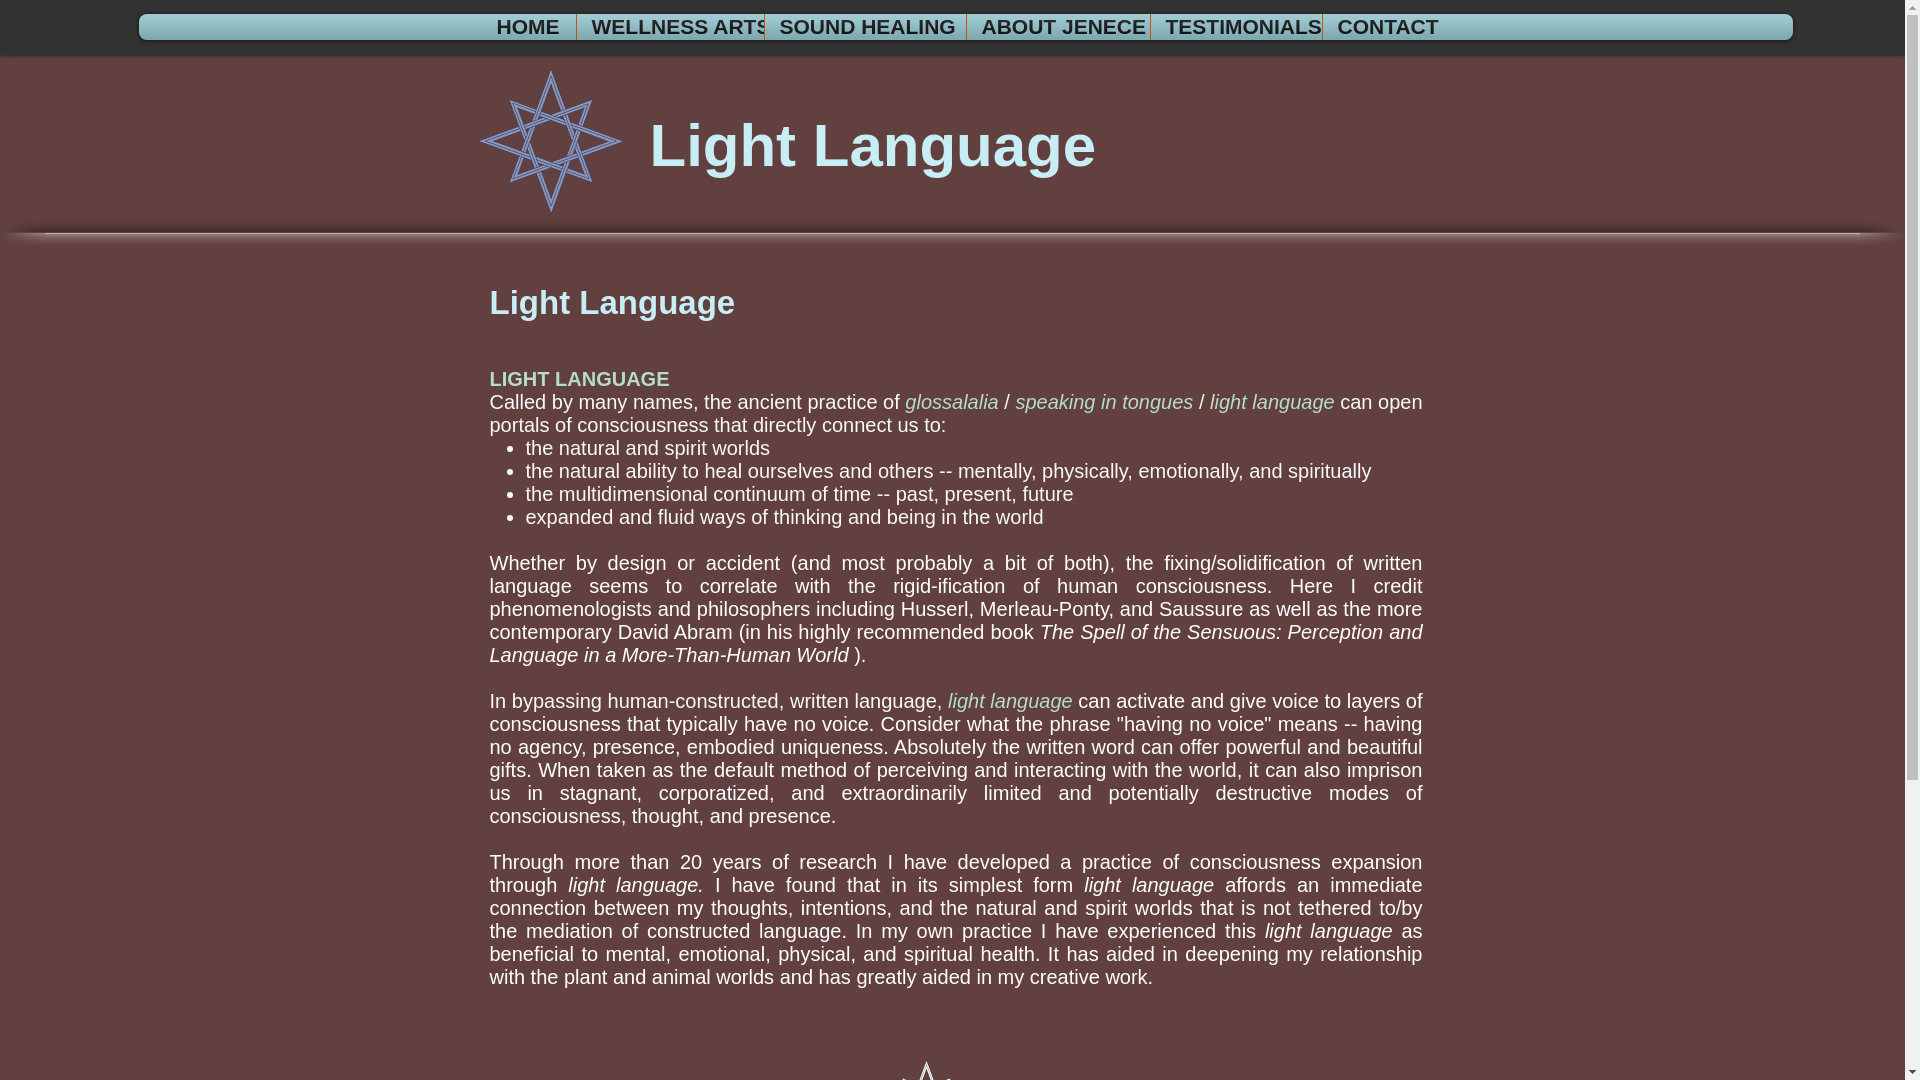 Image resolution: width=1920 pixels, height=1080 pixels. What do you see at coordinates (1386, 26) in the screenshot?
I see `CONTACT` at bounding box center [1386, 26].